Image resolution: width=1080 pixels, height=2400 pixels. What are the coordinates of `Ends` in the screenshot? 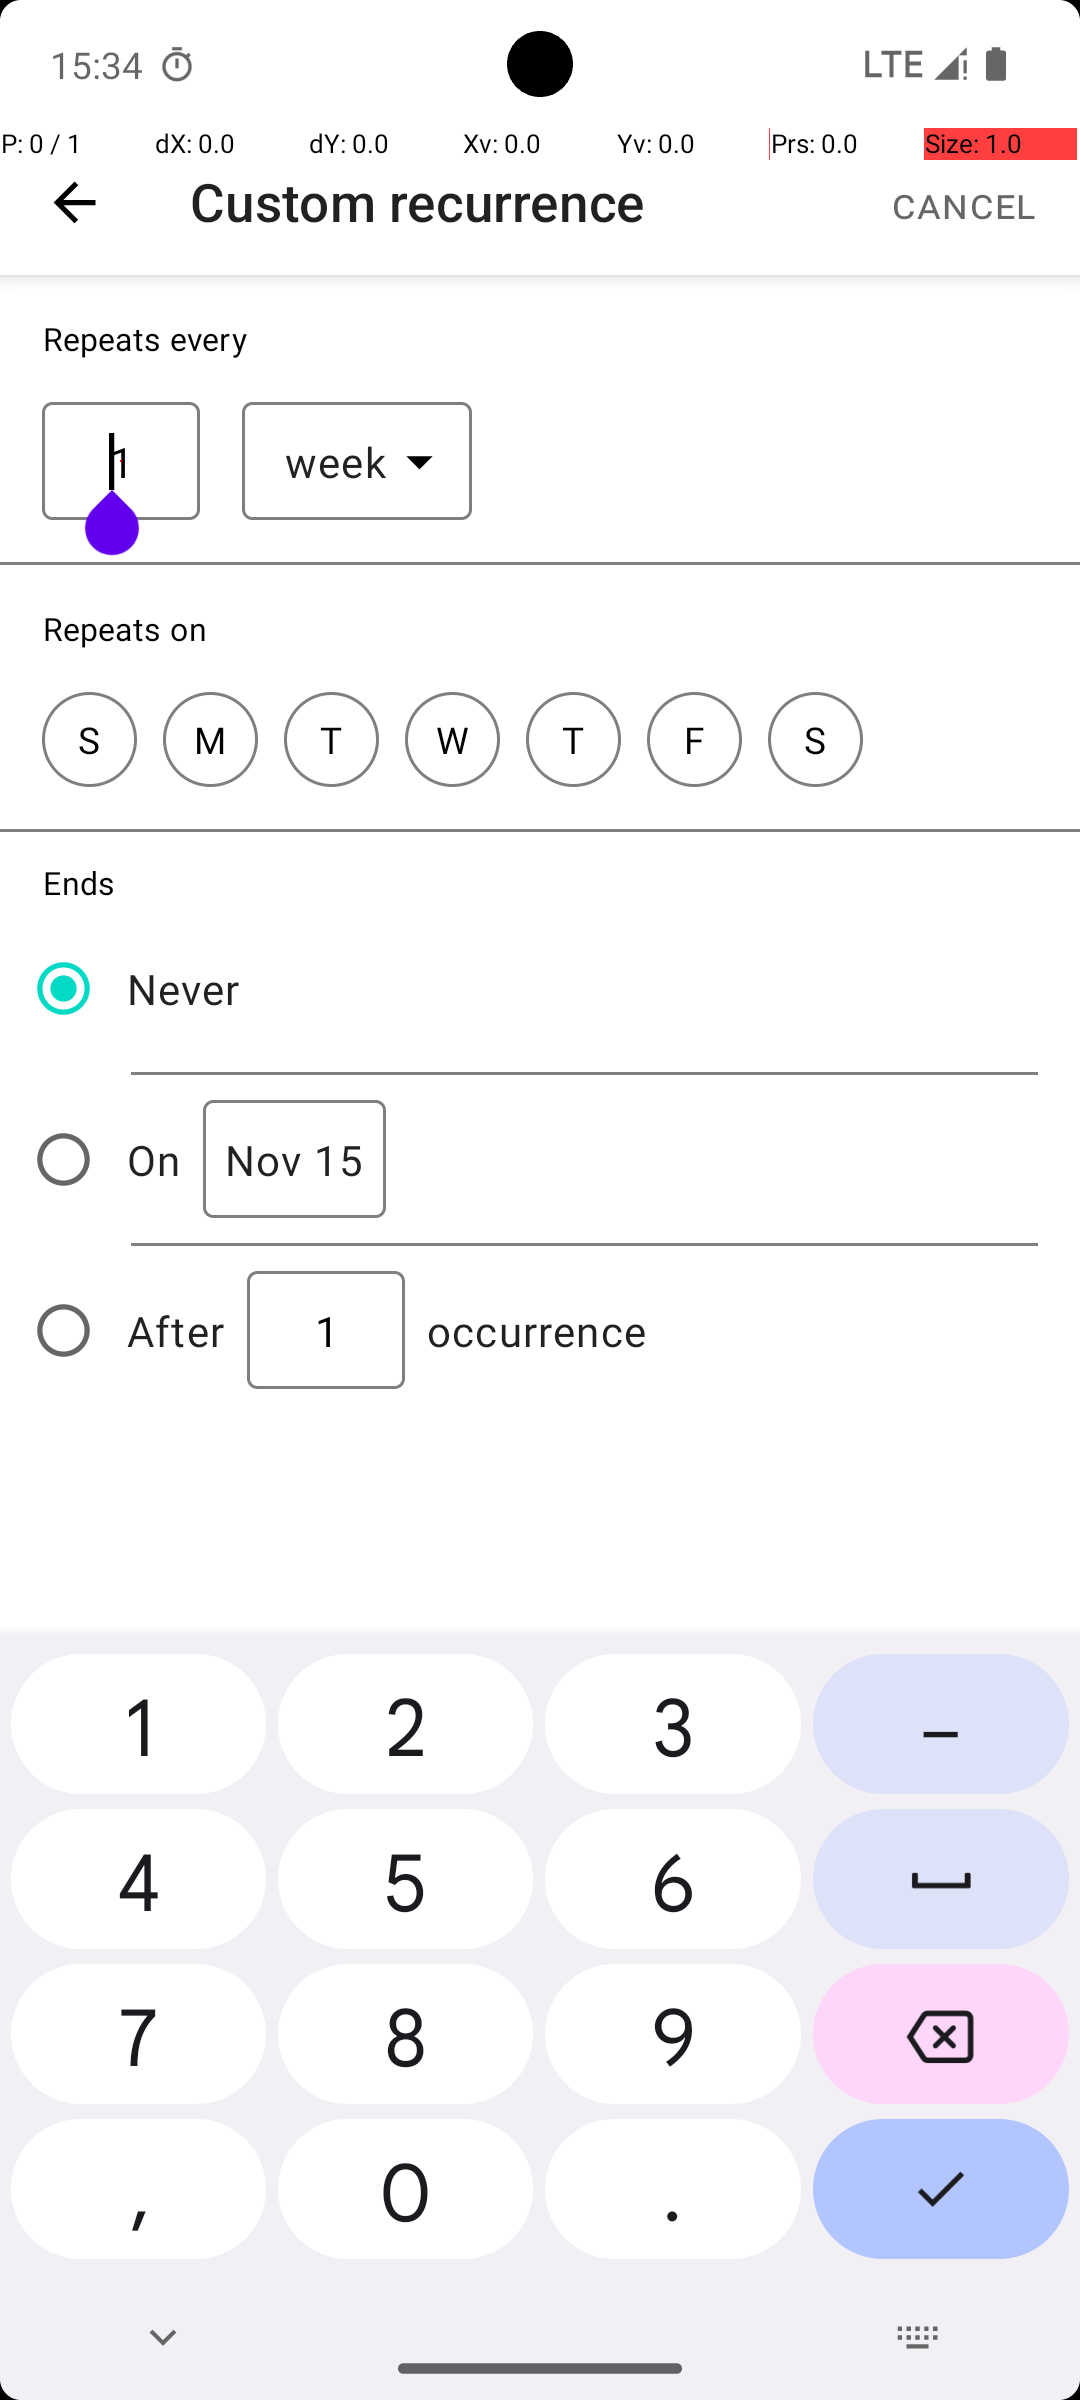 It's located at (79, 882).